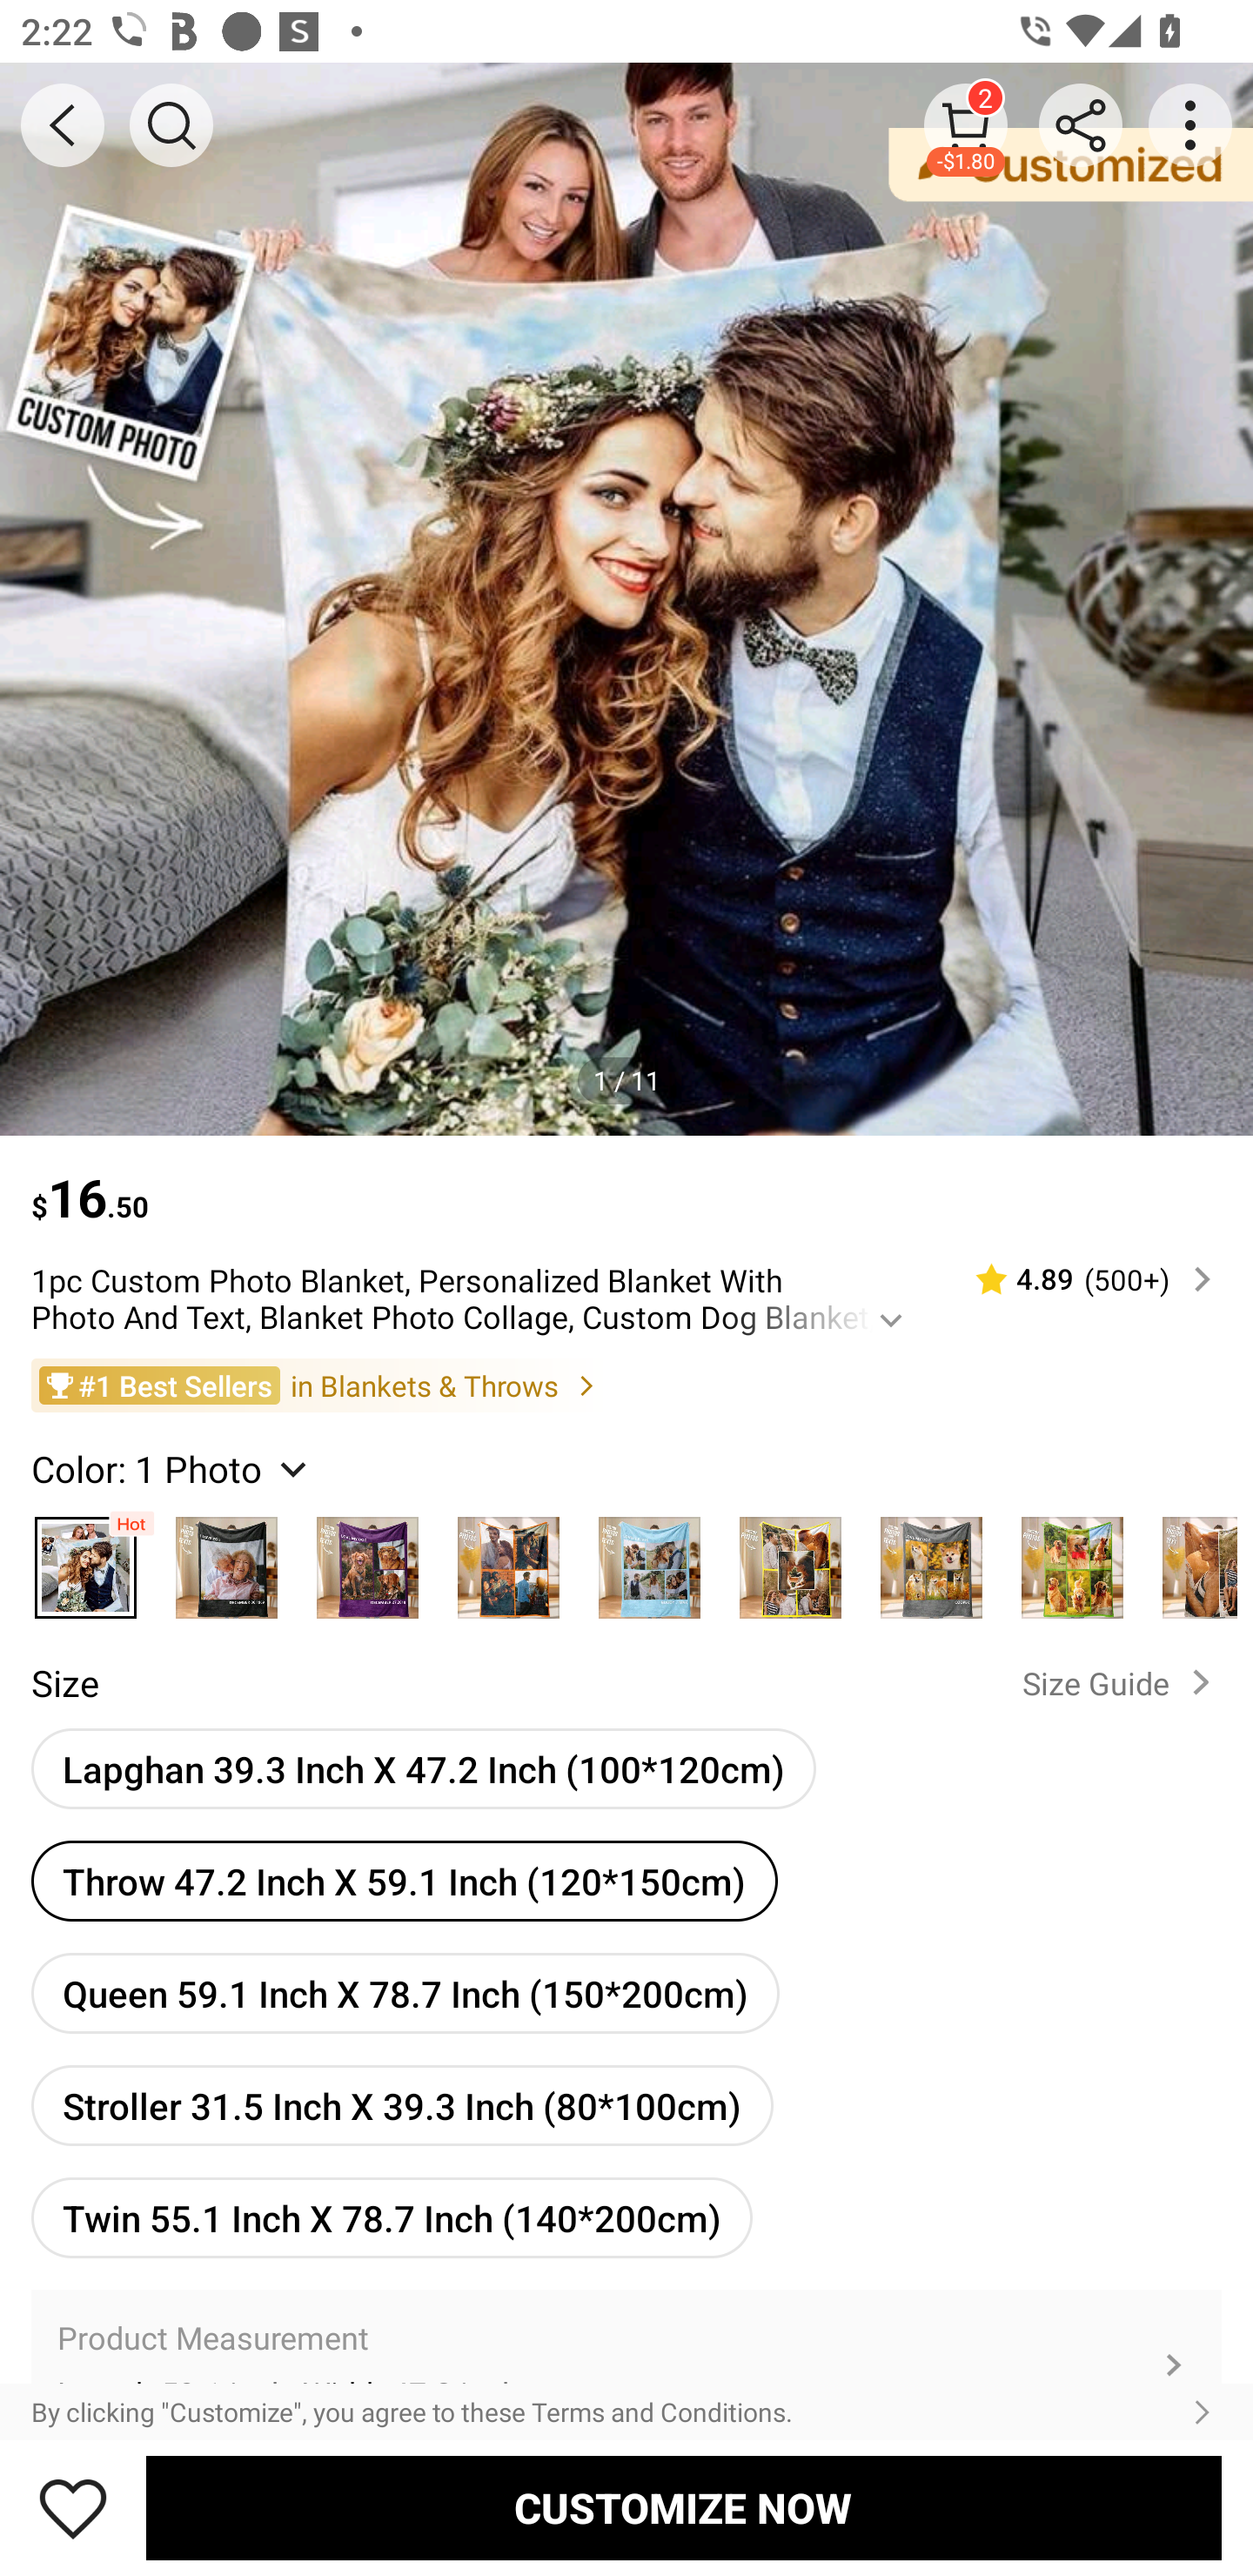  Describe the element at coordinates (626, 599) in the screenshot. I see `PHOTOS 1 / 11` at that location.